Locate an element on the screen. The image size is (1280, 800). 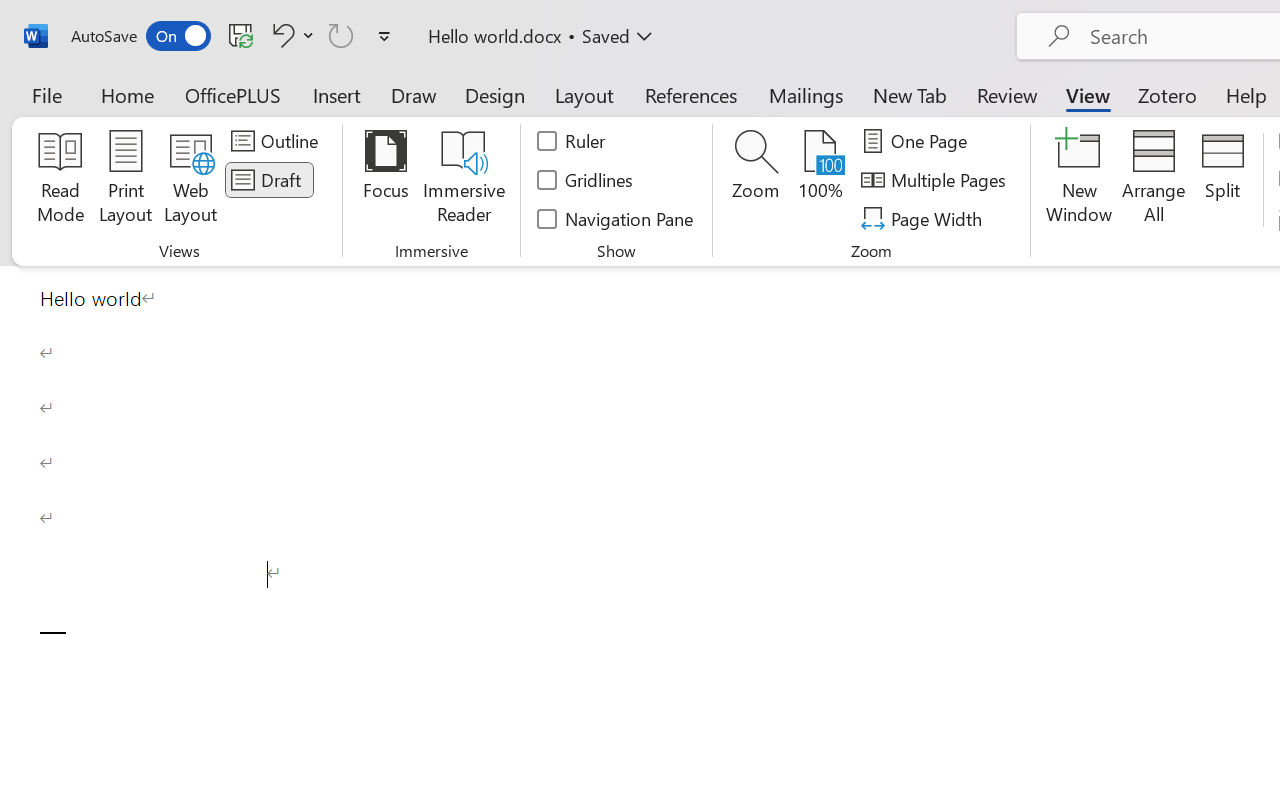
Layout is located at coordinates (584, 94).